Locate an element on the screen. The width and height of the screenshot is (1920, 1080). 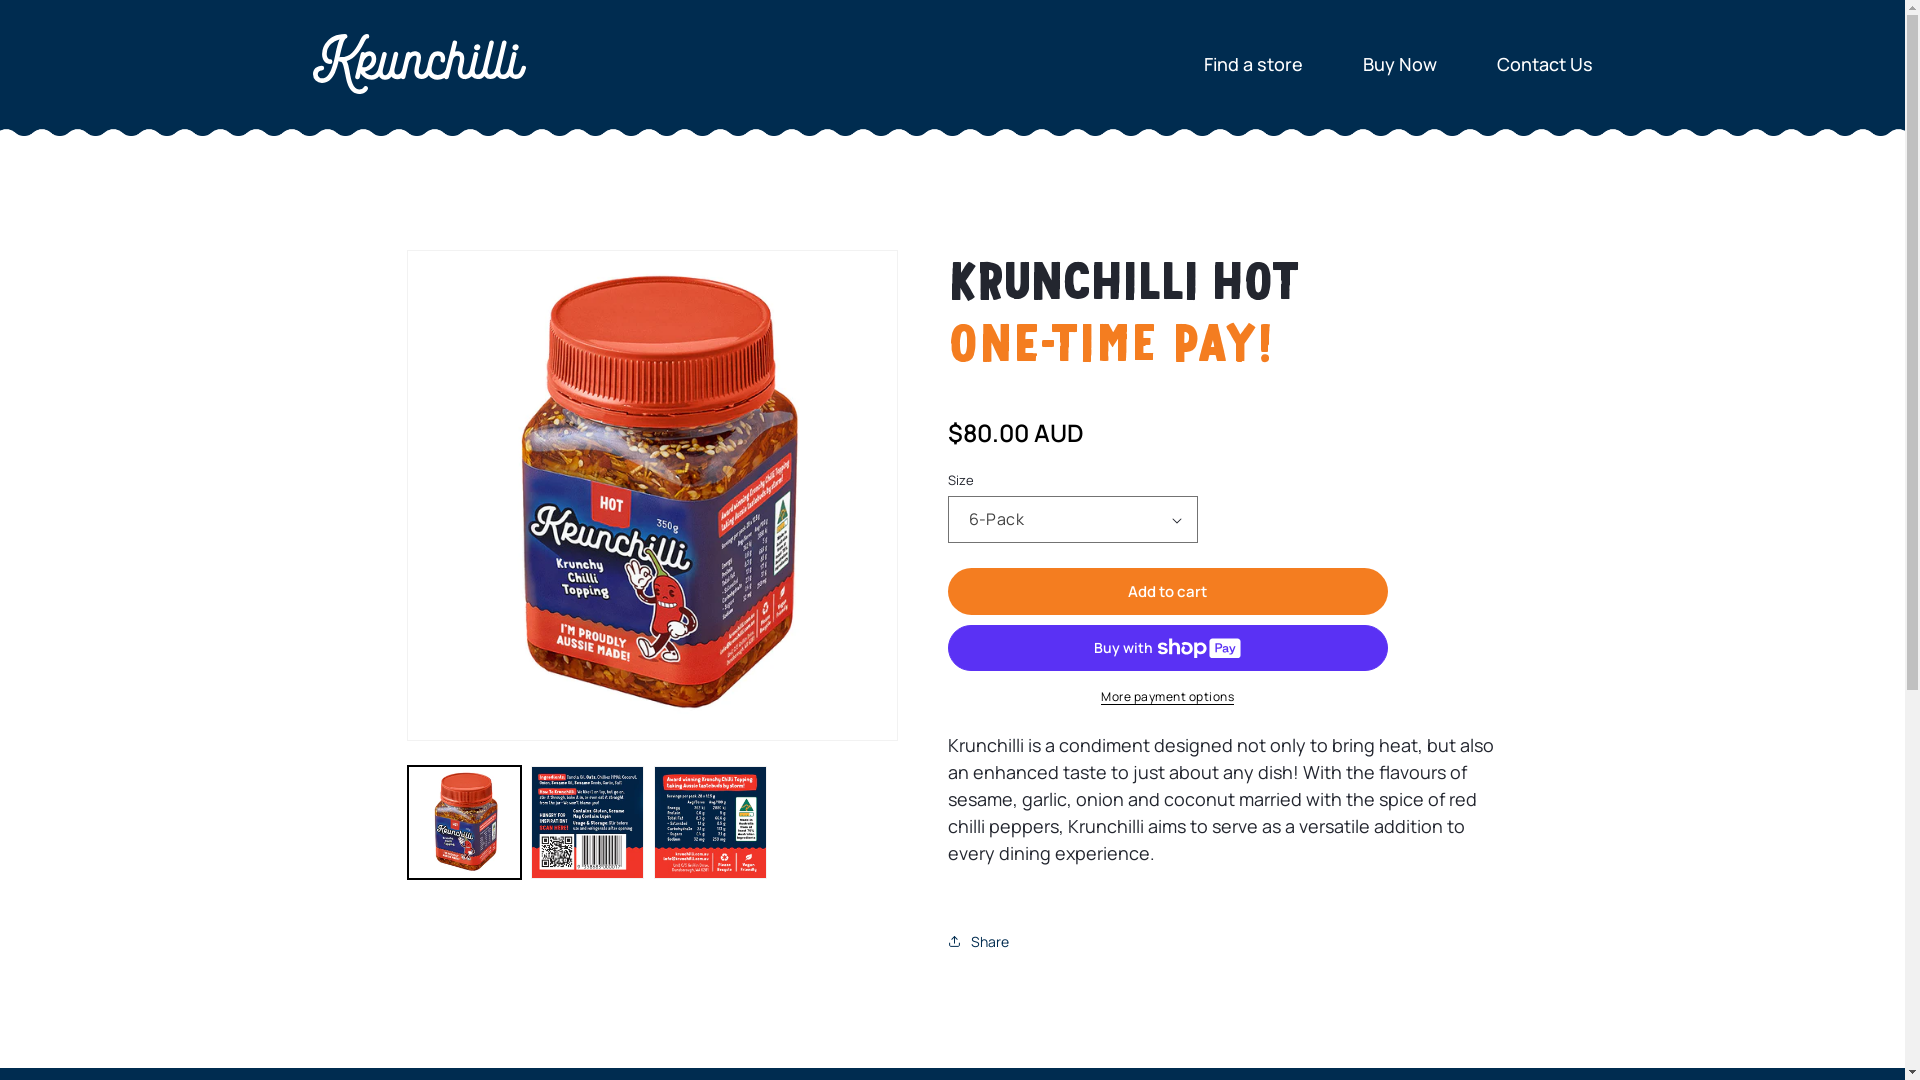
https://www.krunchilli.com.au/products/krunchilli-hot is located at coordinates (1065, 1006).